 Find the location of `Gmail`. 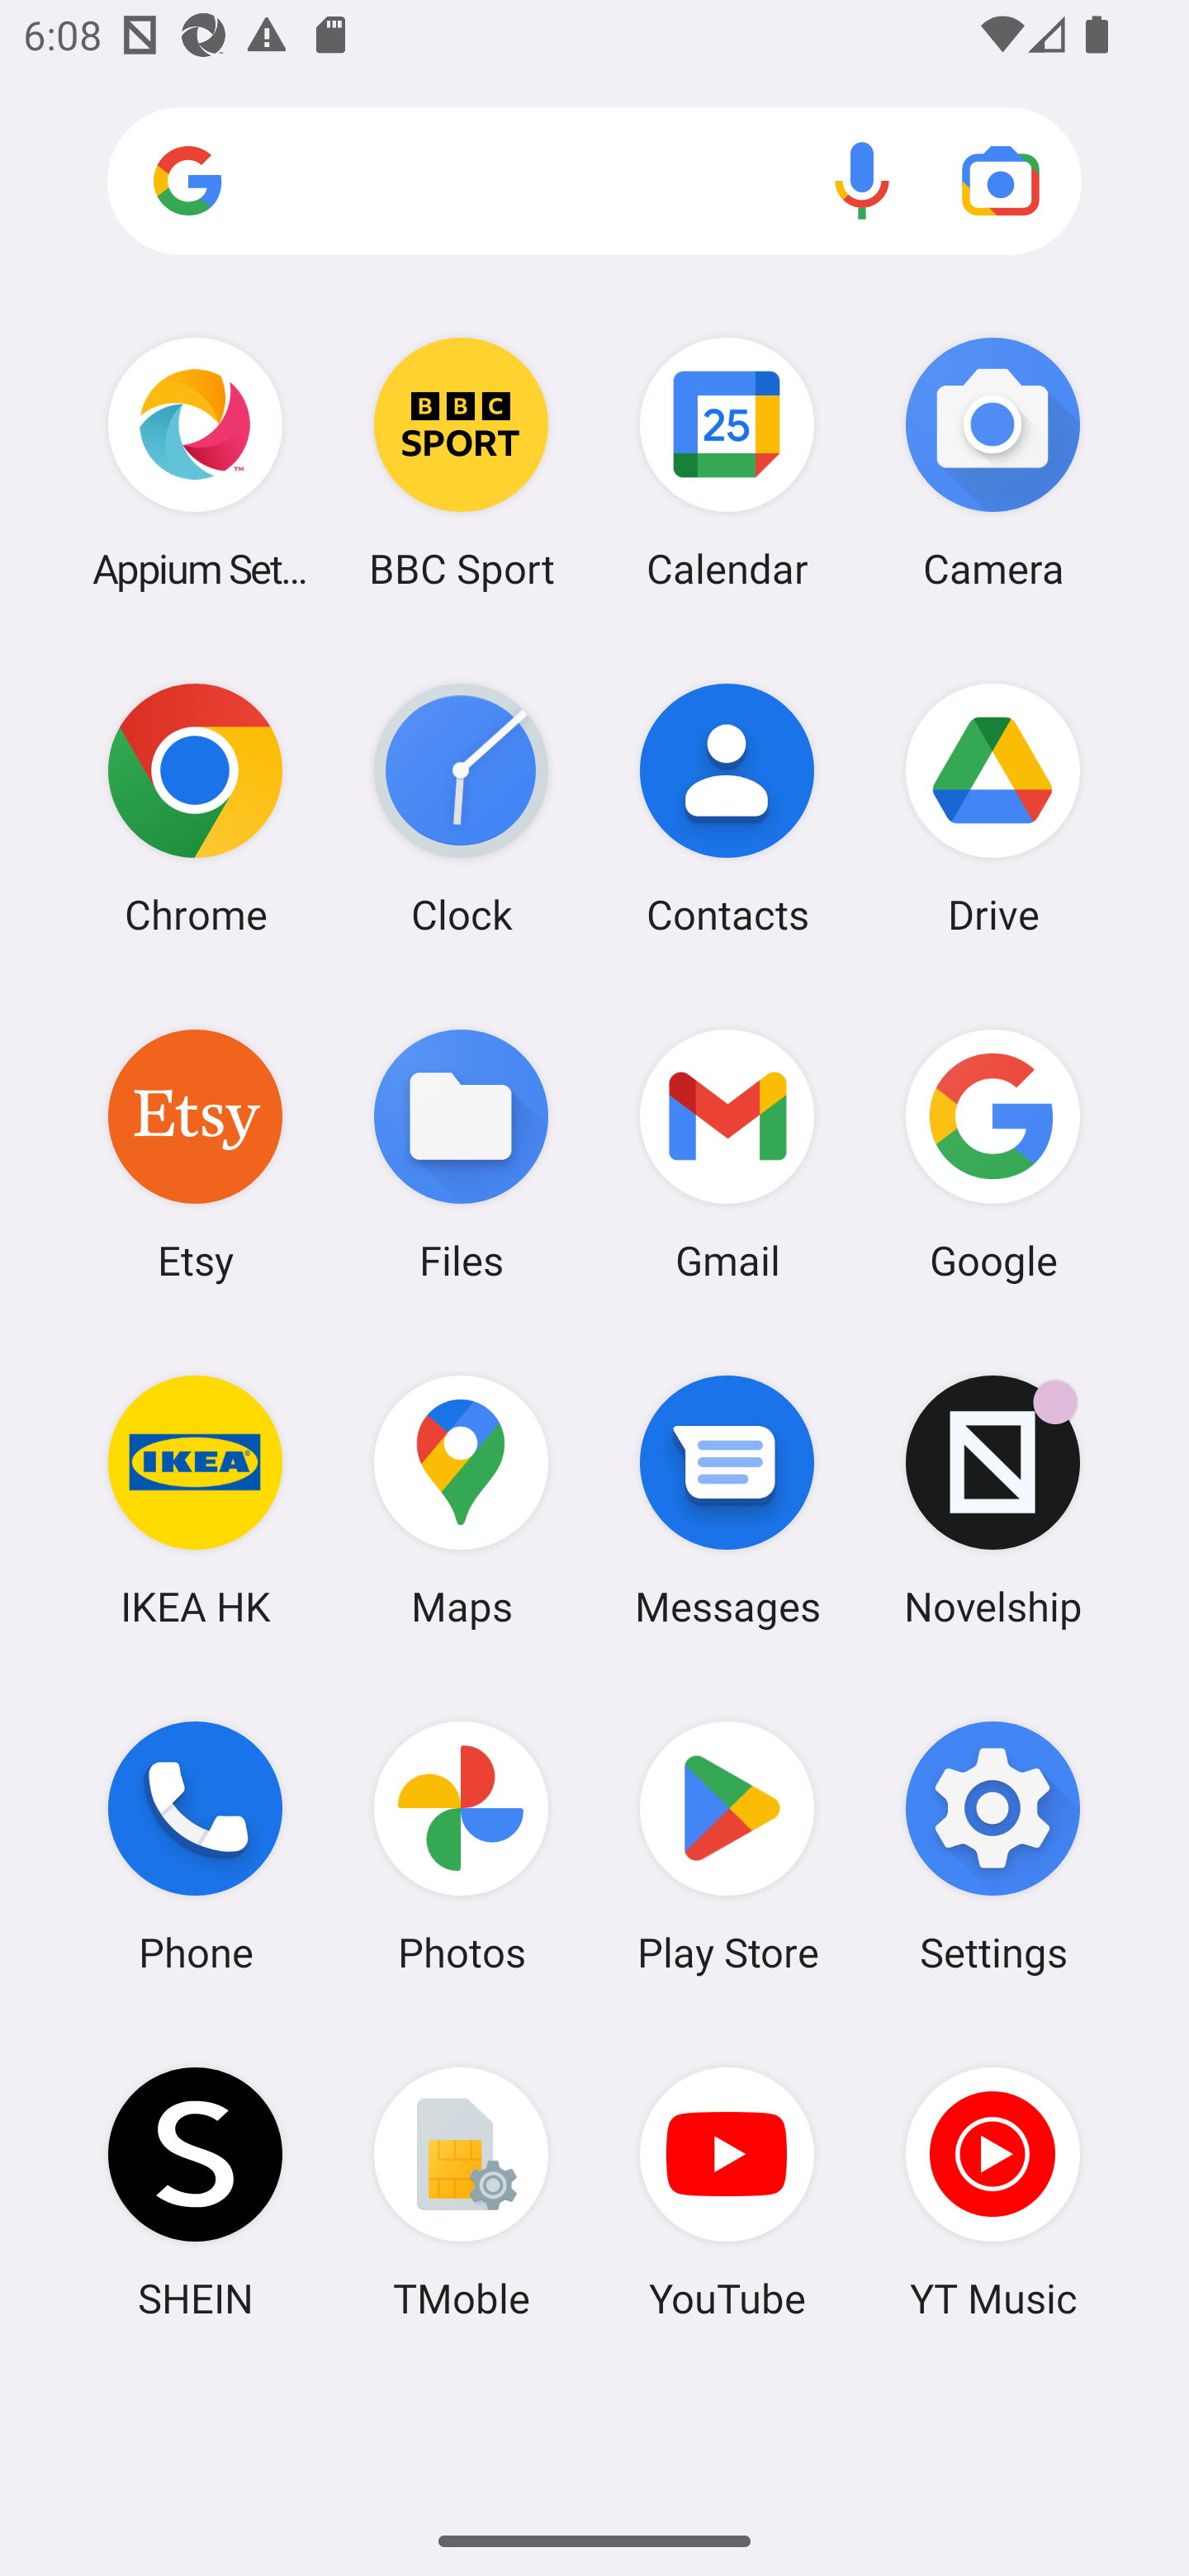

Gmail is located at coordinates (727, 1153).